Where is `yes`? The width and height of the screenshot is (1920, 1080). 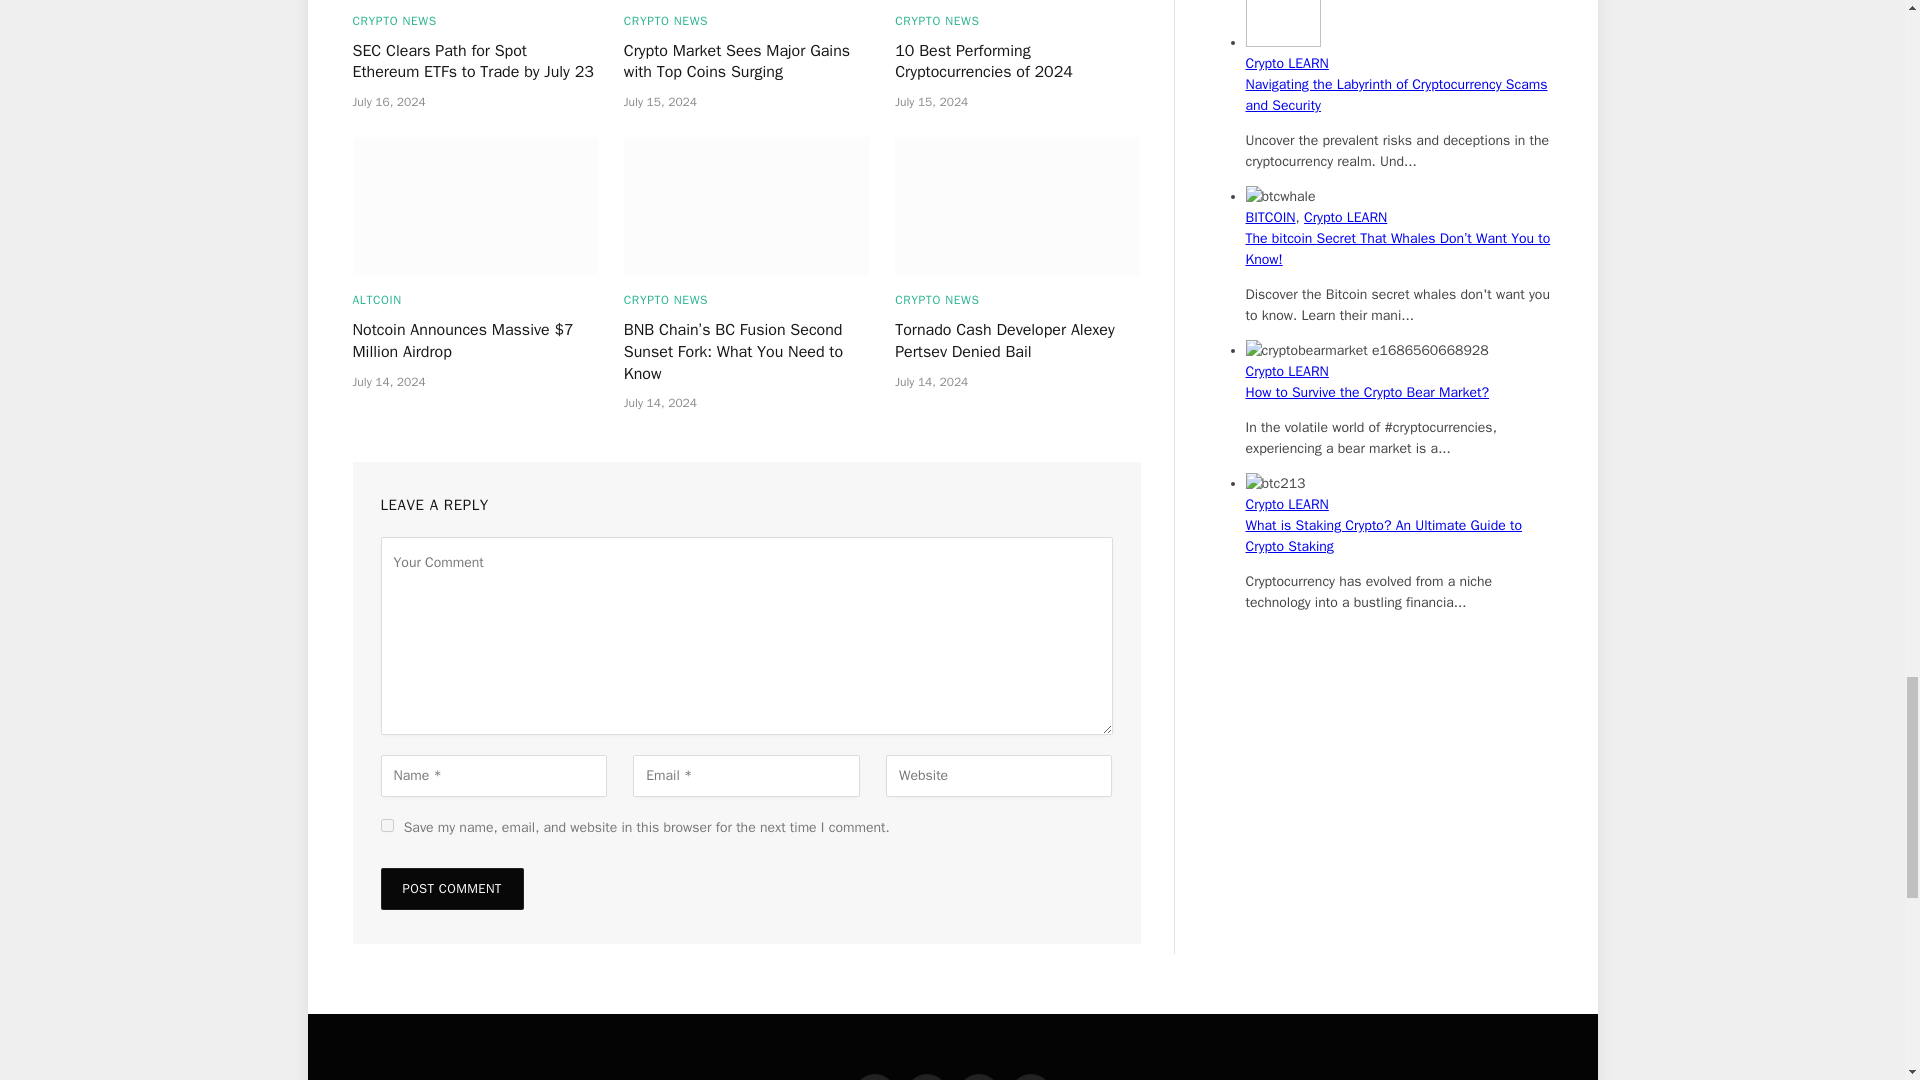
yes is located at coordinates (386, 824).